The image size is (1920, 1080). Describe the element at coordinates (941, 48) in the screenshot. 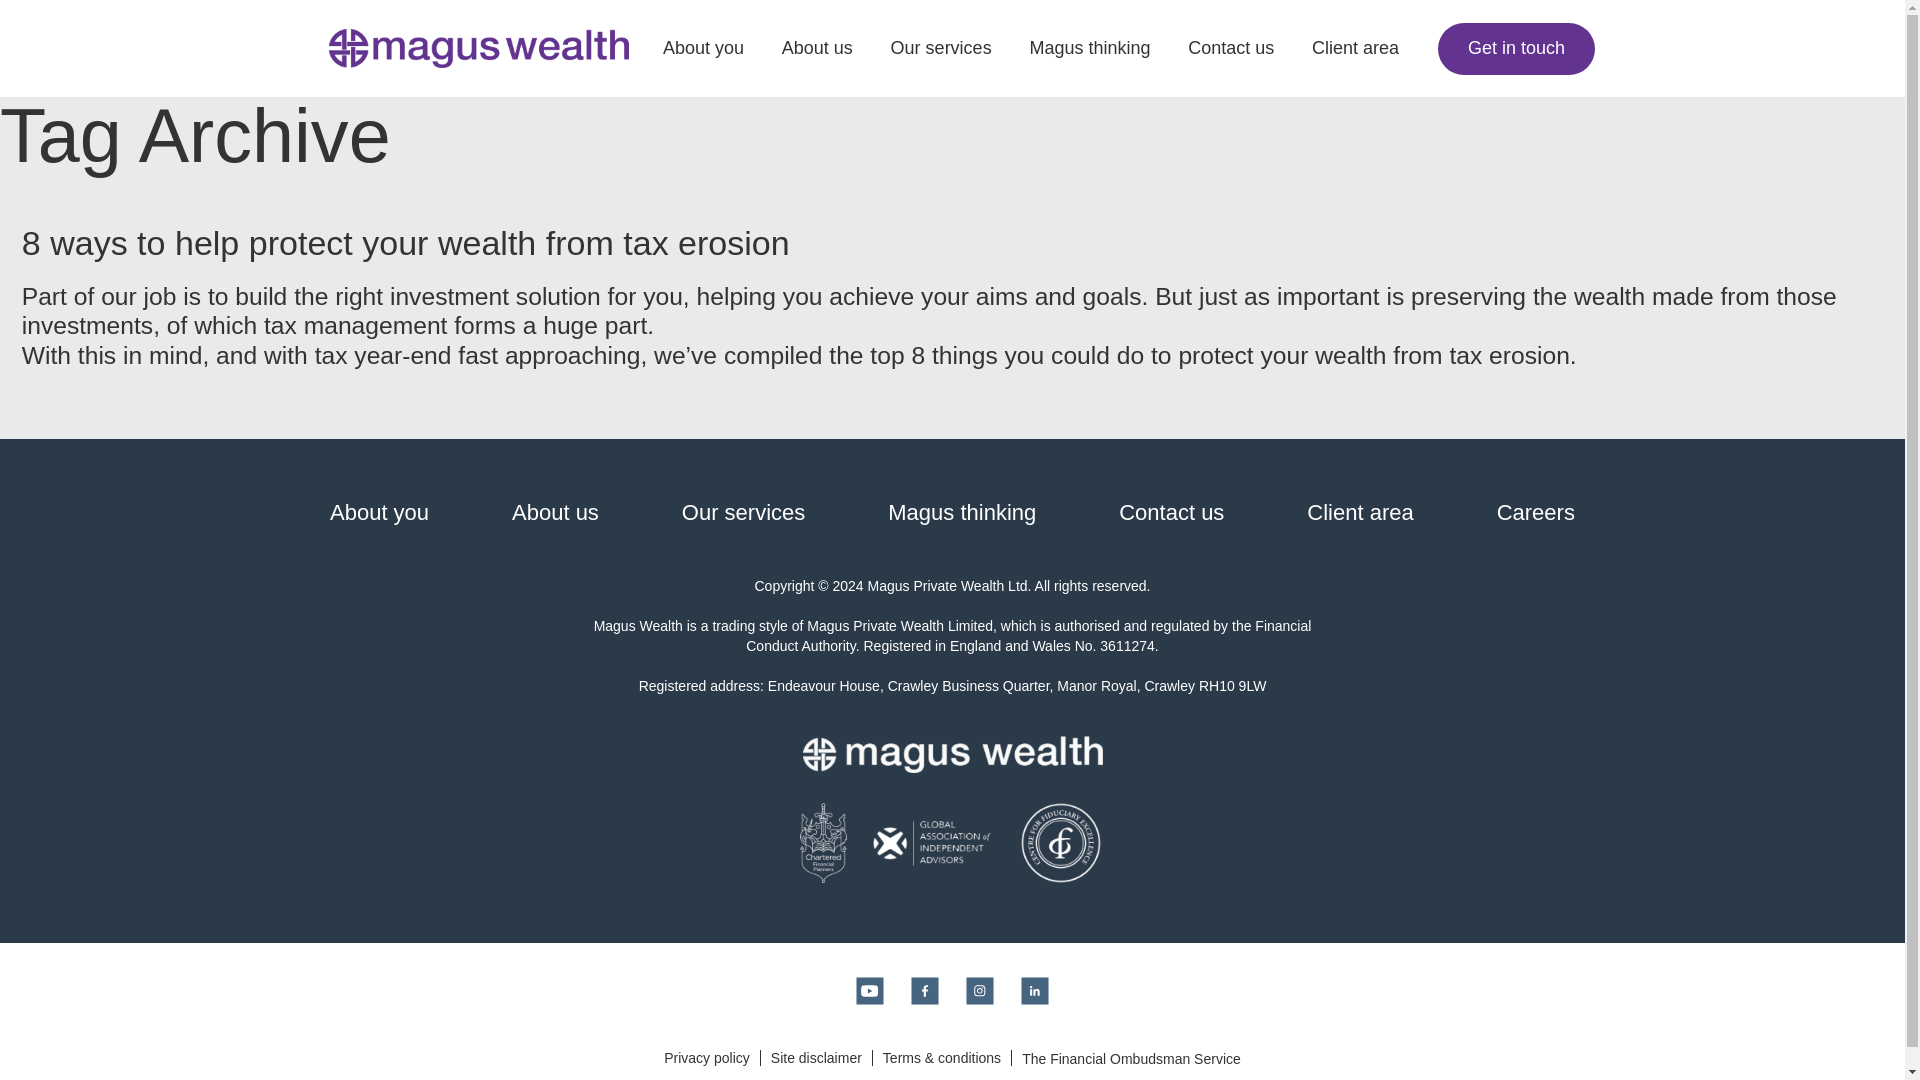

I see `Our services` at that location.